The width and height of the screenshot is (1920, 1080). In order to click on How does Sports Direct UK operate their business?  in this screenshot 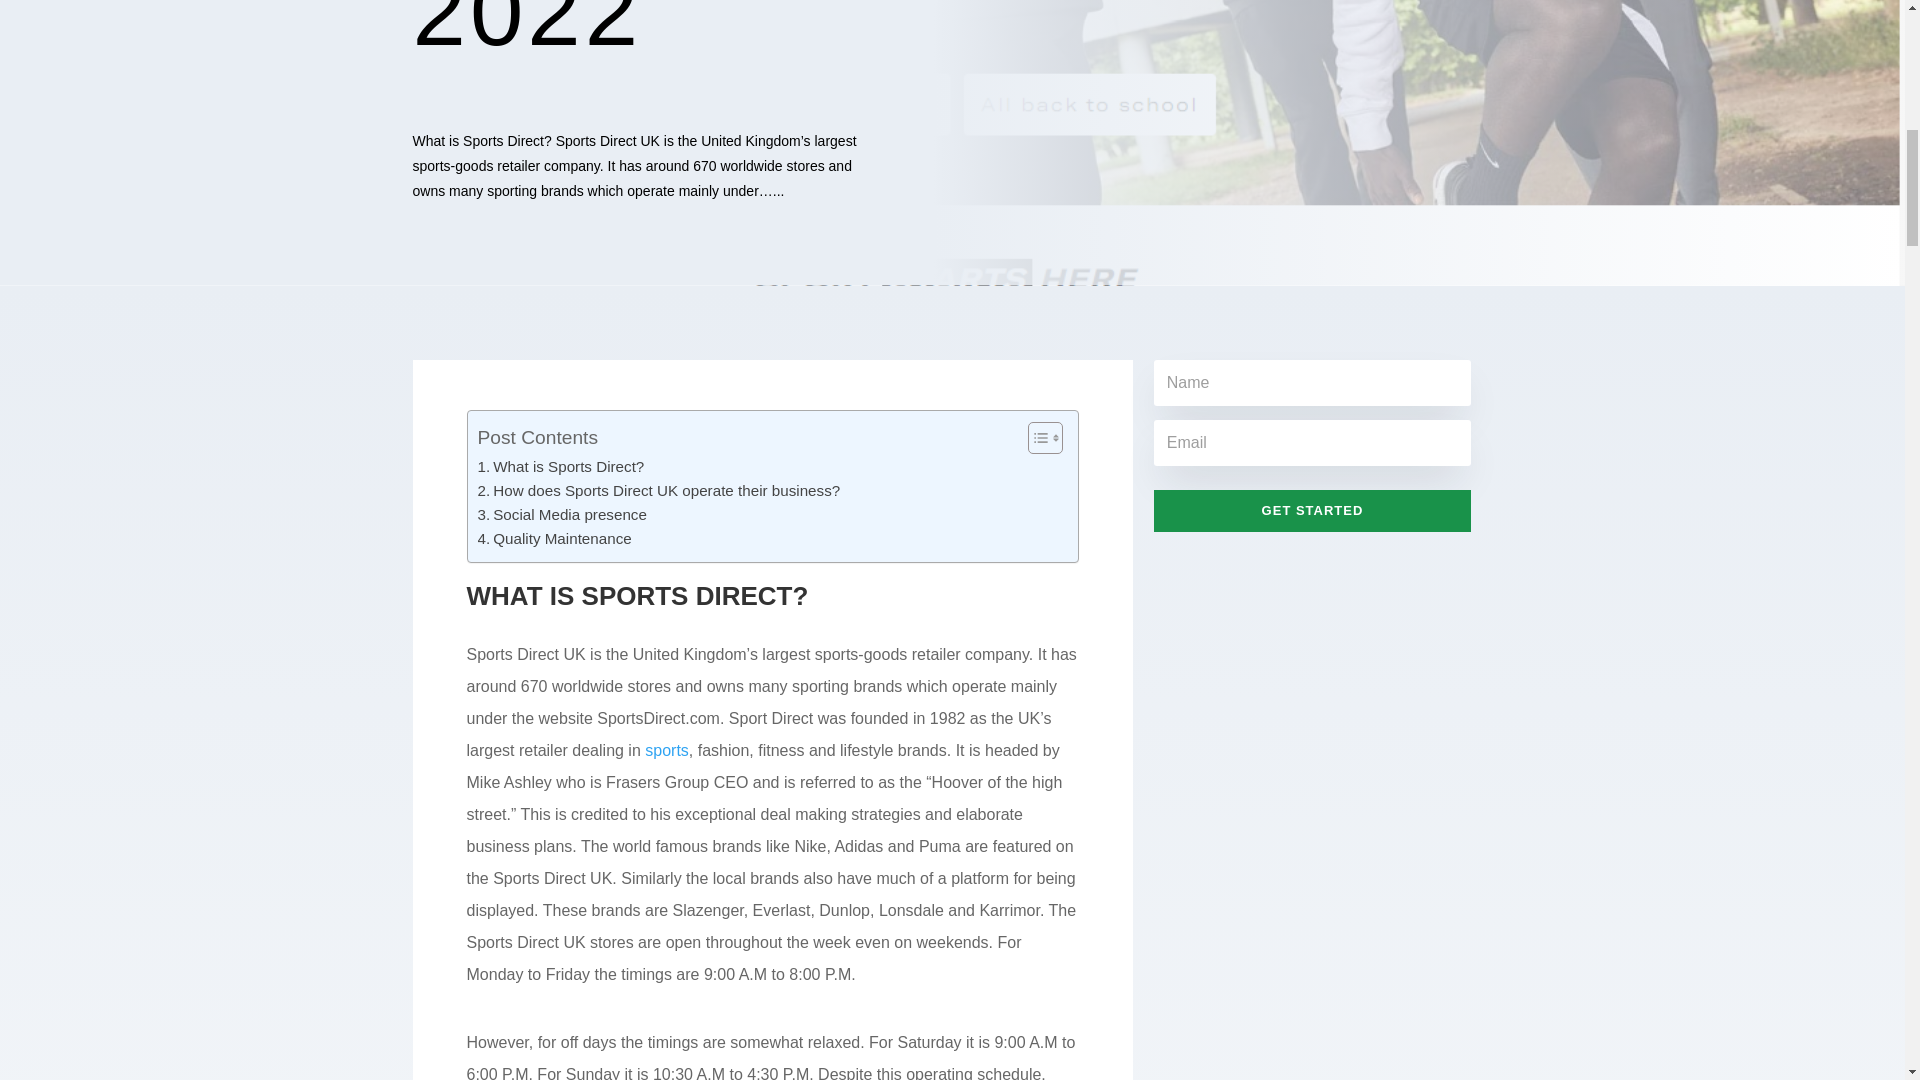, I will do `click(661, 491)`.